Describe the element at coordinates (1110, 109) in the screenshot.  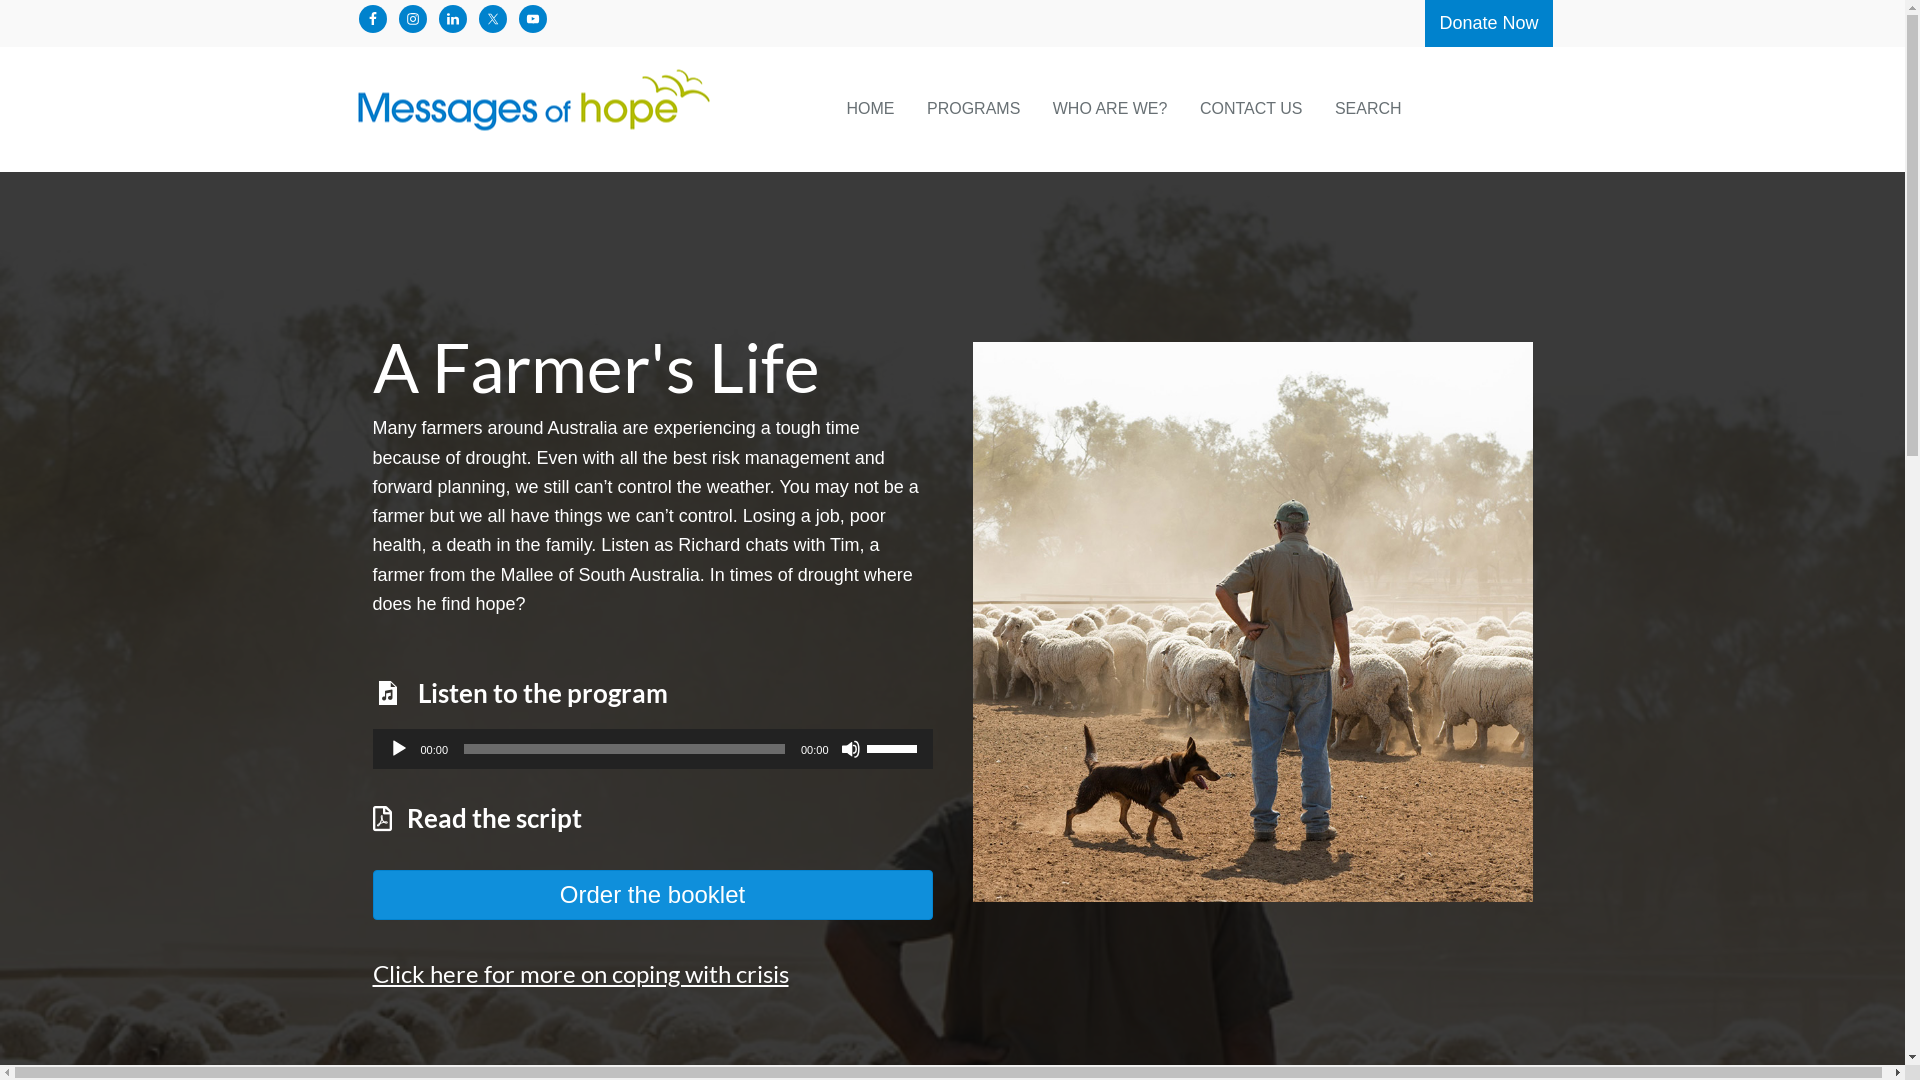
I see `WHO ARE WE?` at that location.